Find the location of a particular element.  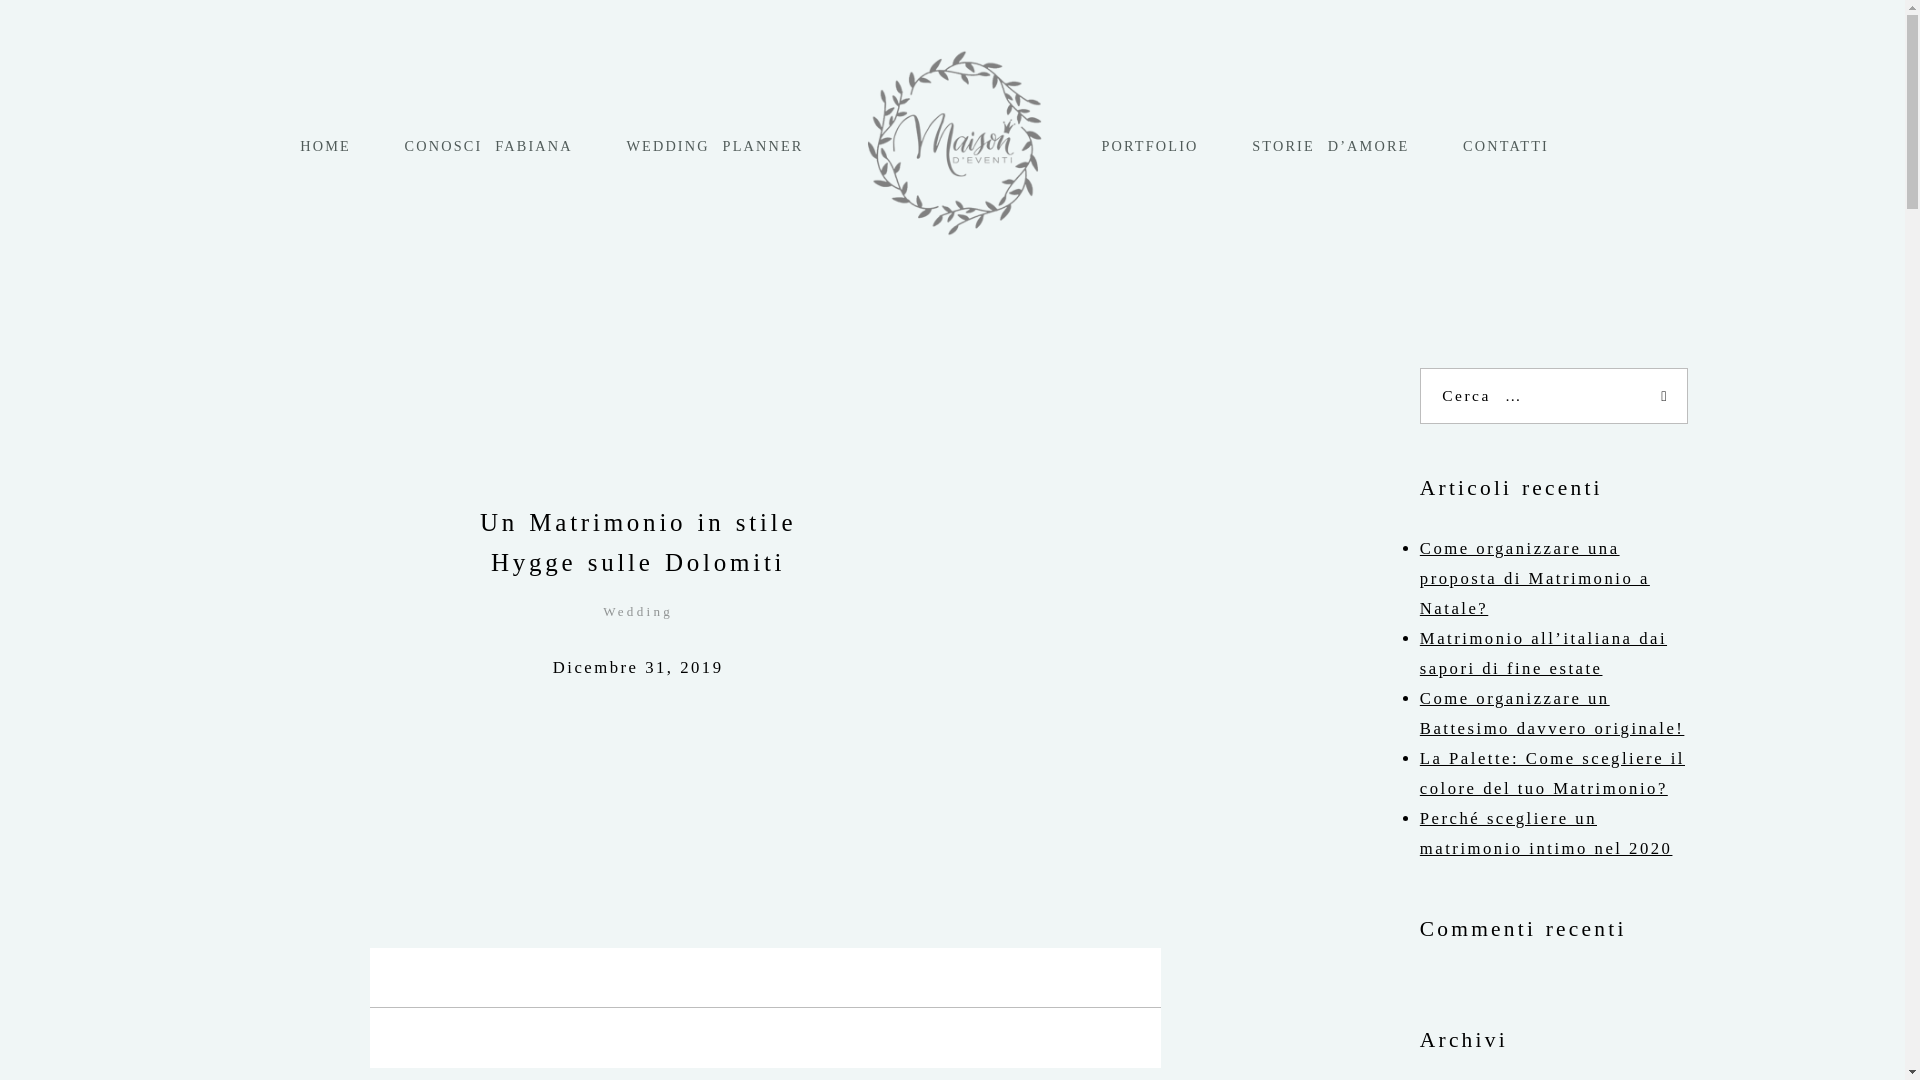

scrivimi una email is located at coordinates (1506, 146).